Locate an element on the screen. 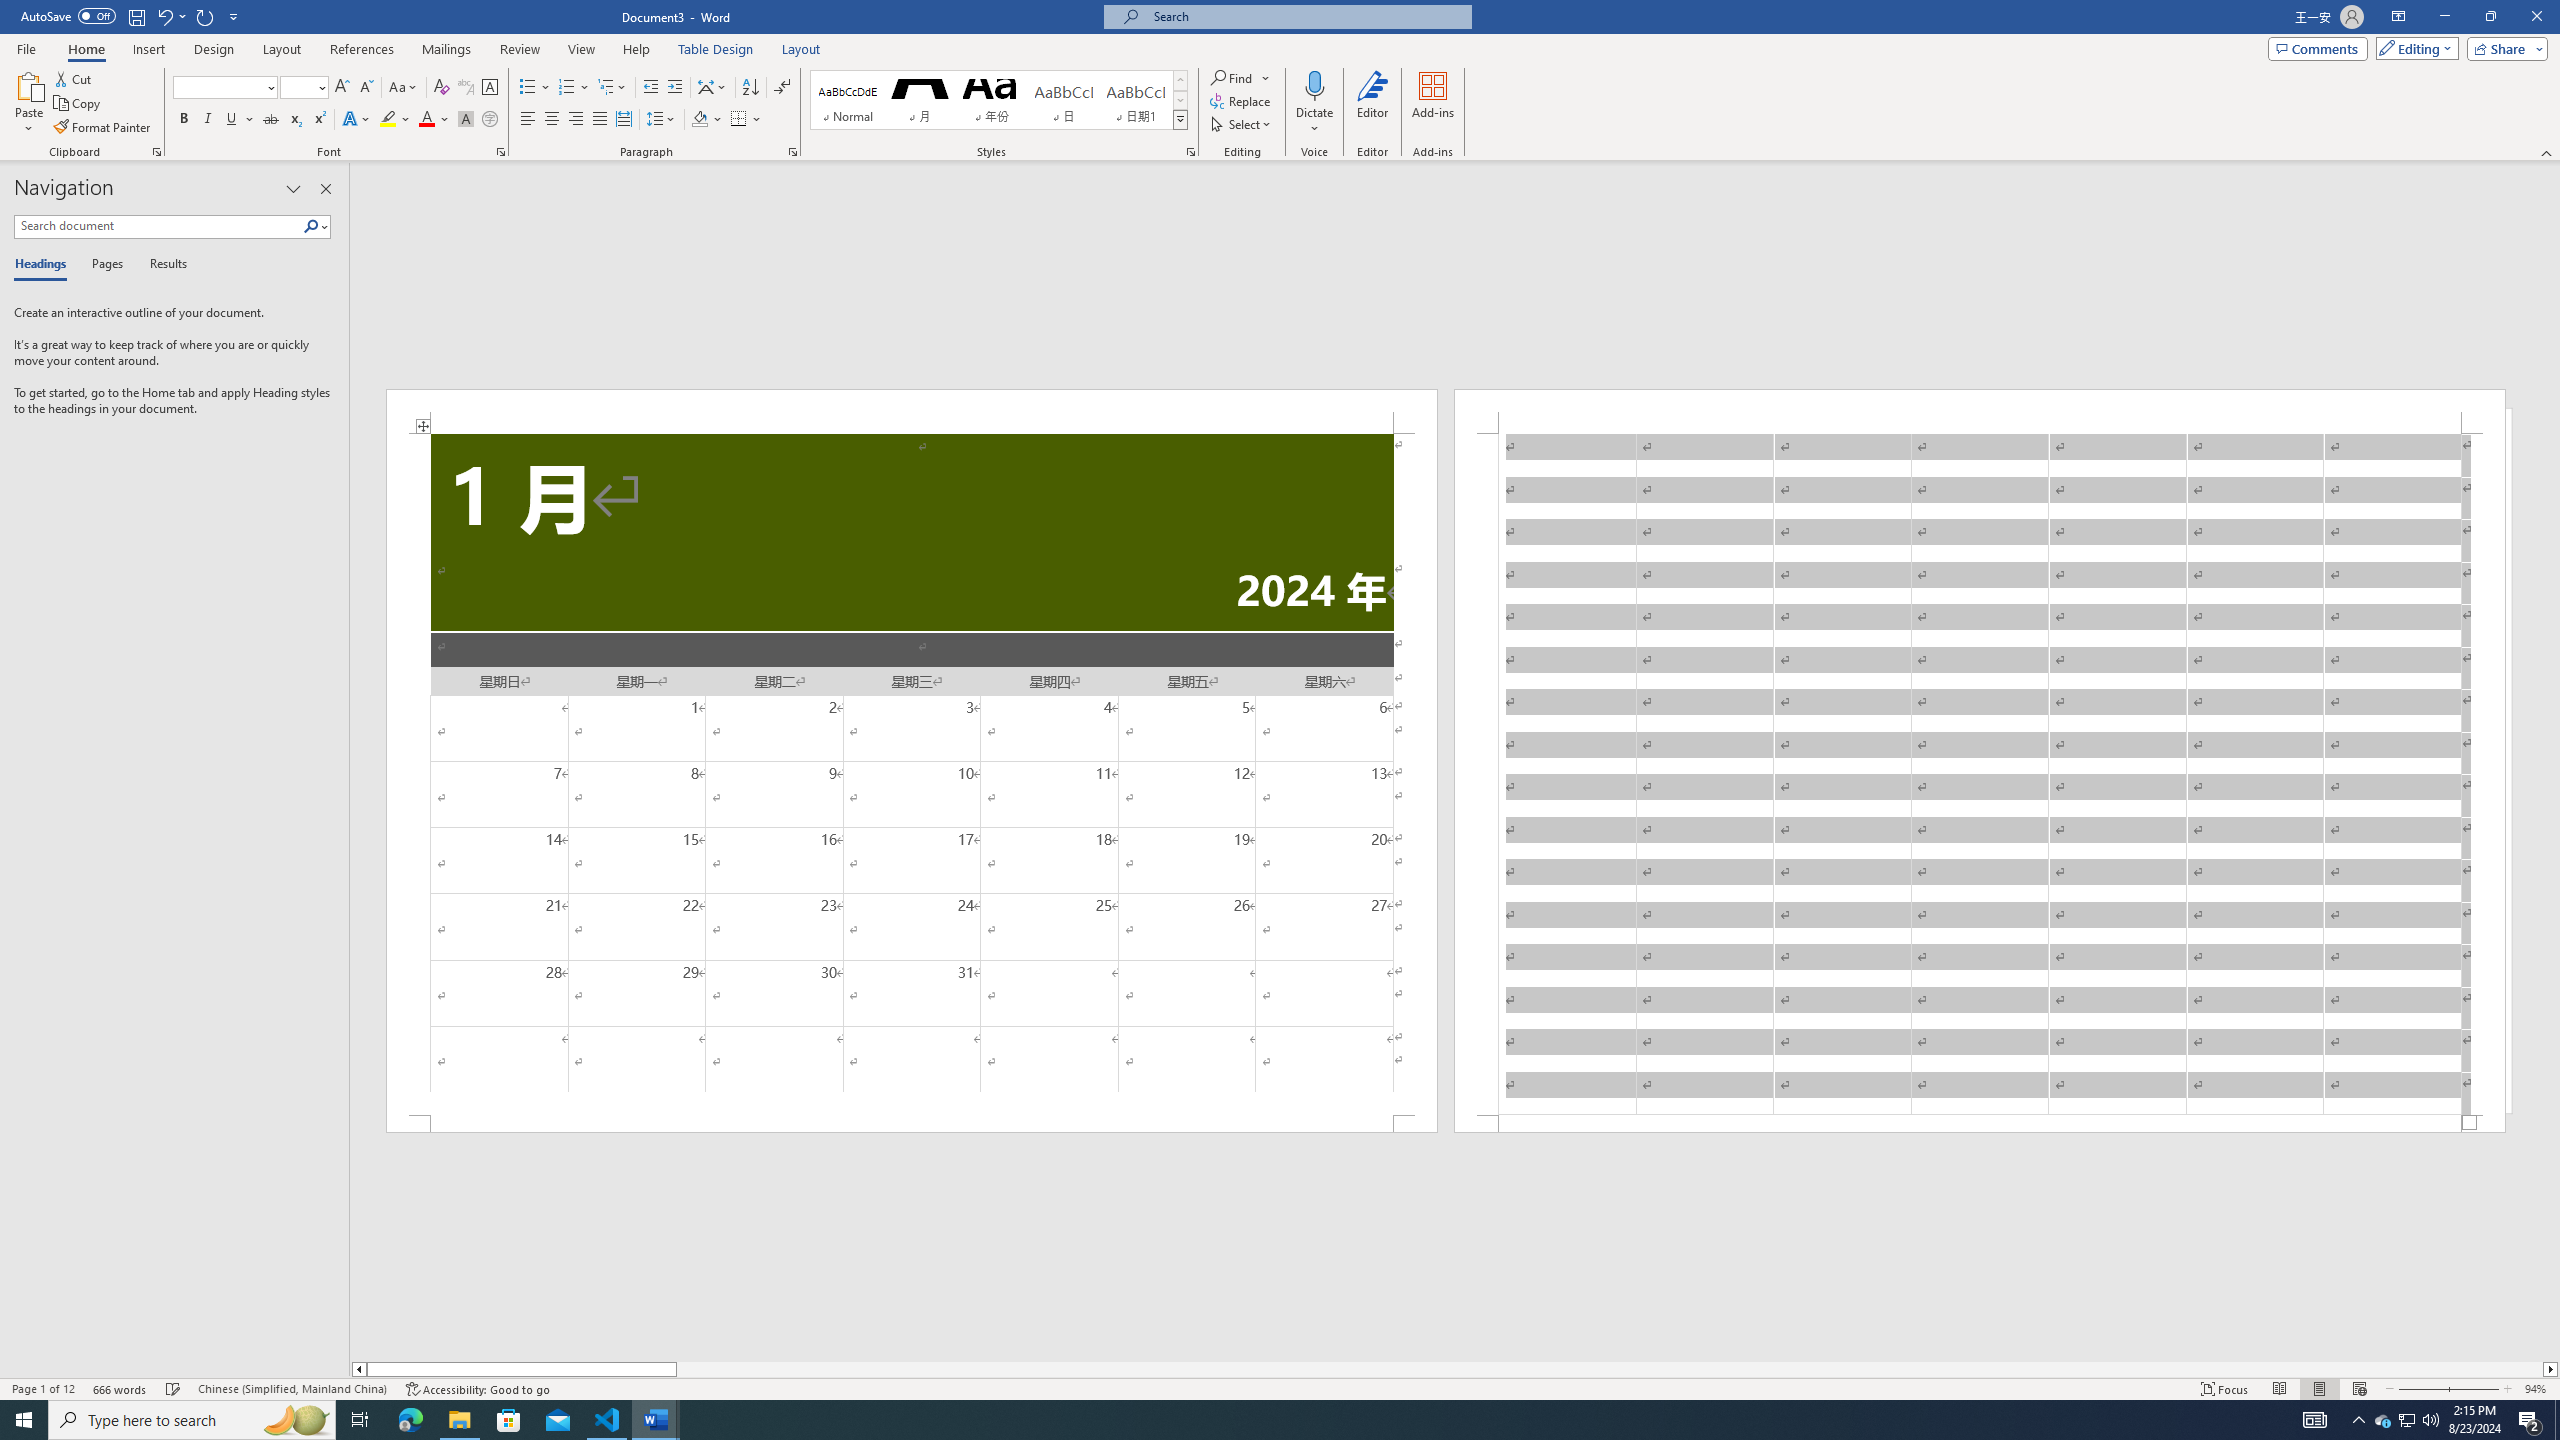  Page 2 content is located at coordinates (1980, 774).